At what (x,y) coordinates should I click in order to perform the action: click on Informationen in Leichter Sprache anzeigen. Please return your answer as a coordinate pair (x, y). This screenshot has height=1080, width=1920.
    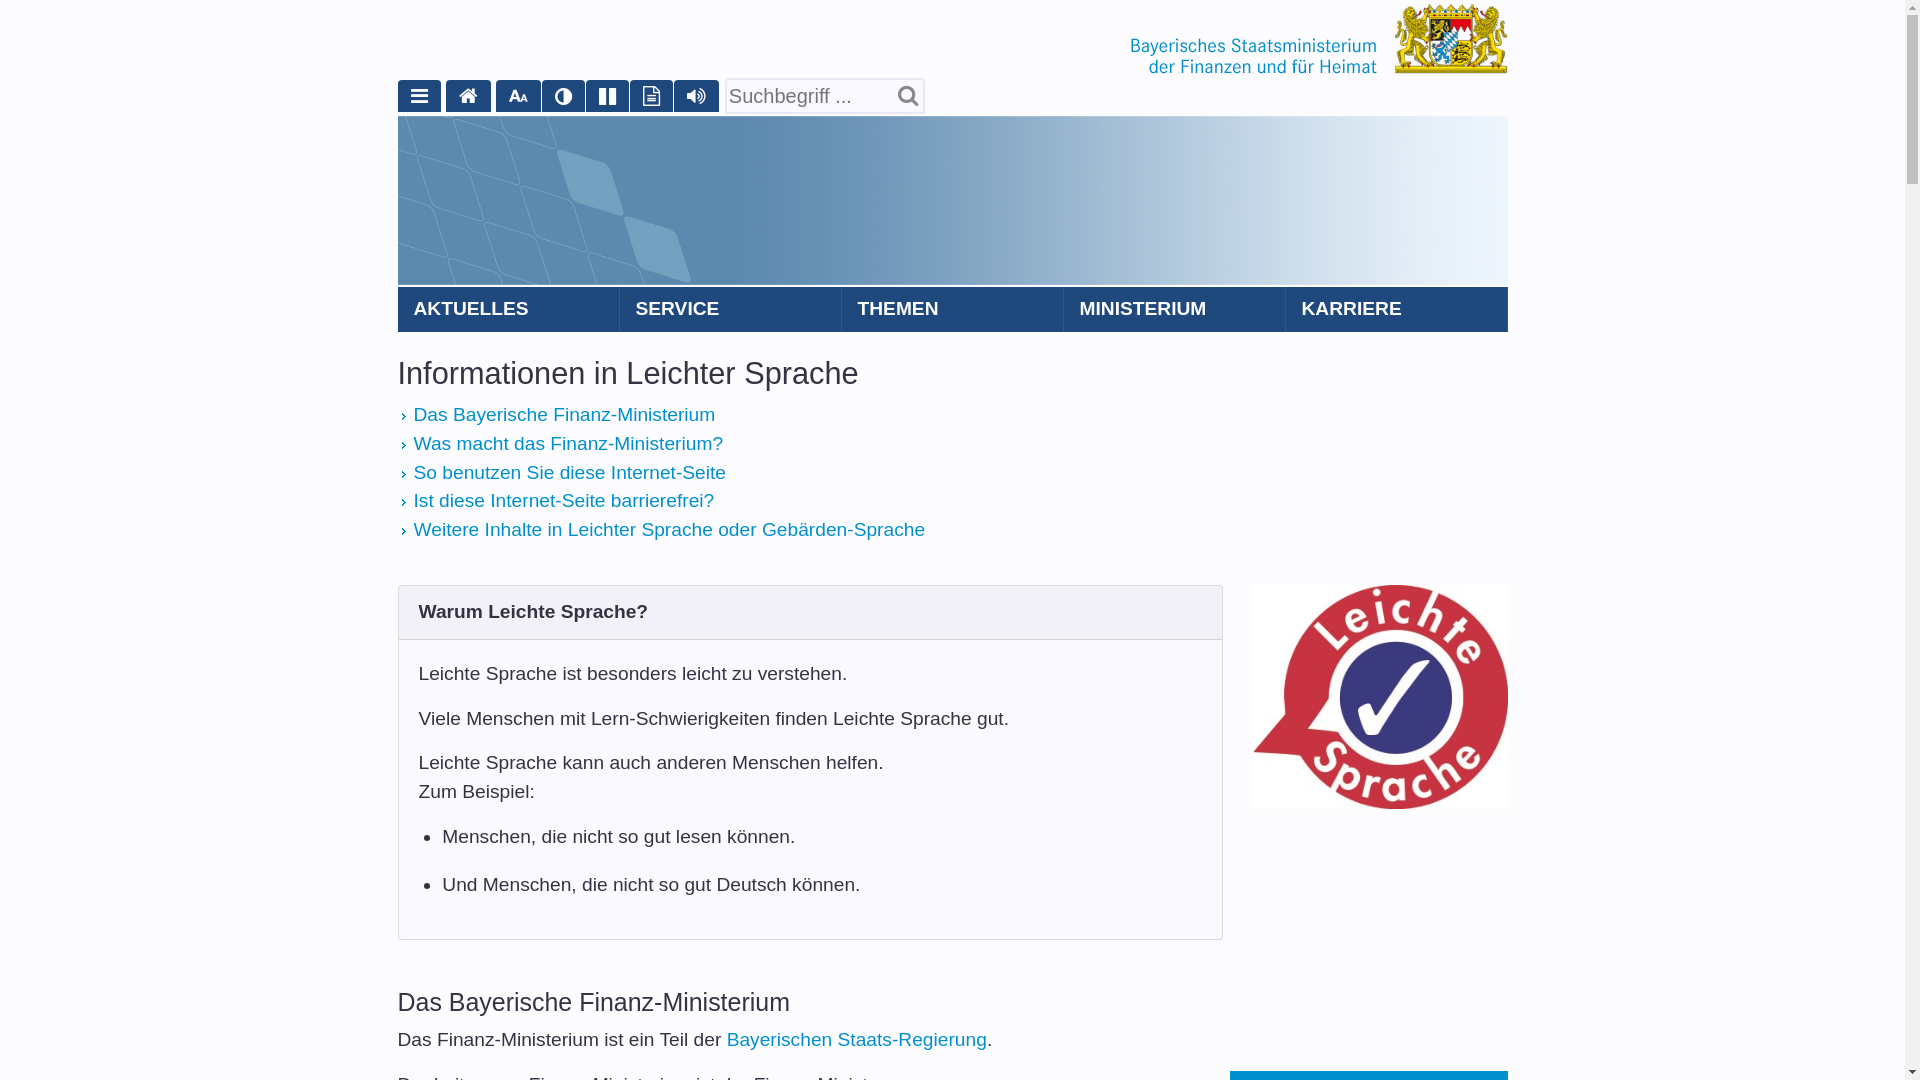
    Looking at the image, I should click on (652, 96).